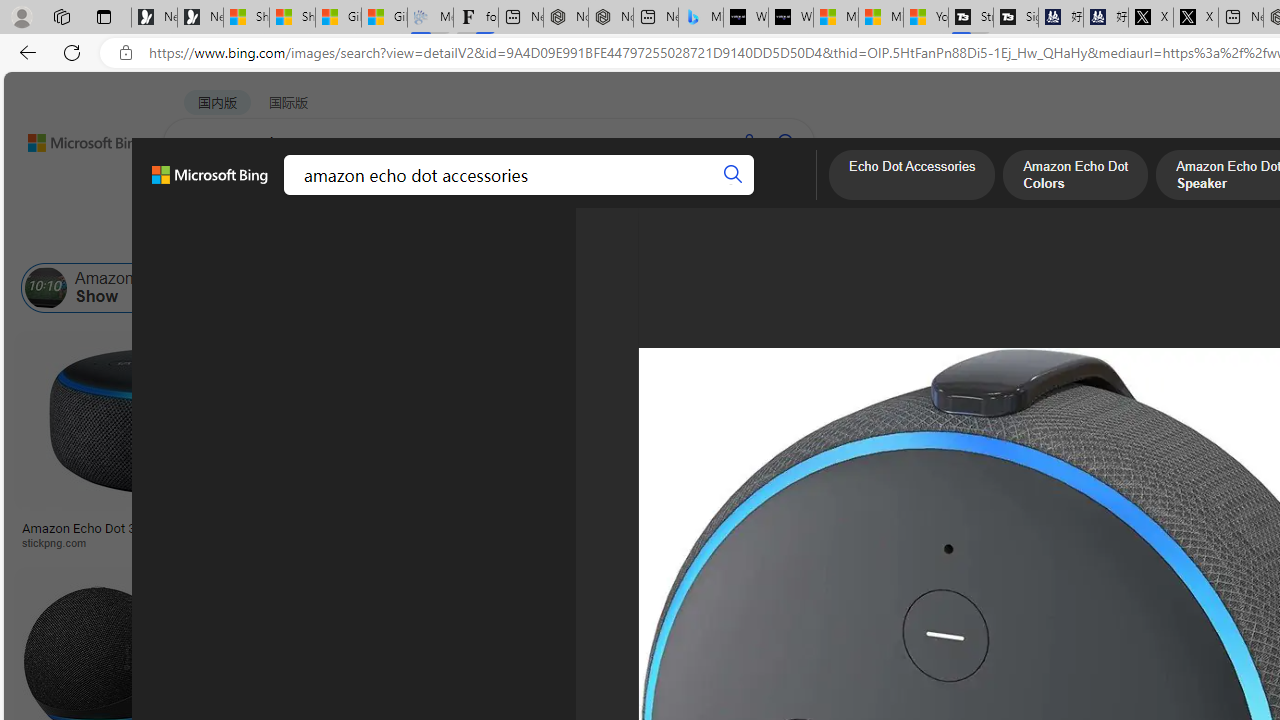 This screenshot has width=1280, height=720. I want to click on Amazon Echo Dot 3rd, so click(652, 288).